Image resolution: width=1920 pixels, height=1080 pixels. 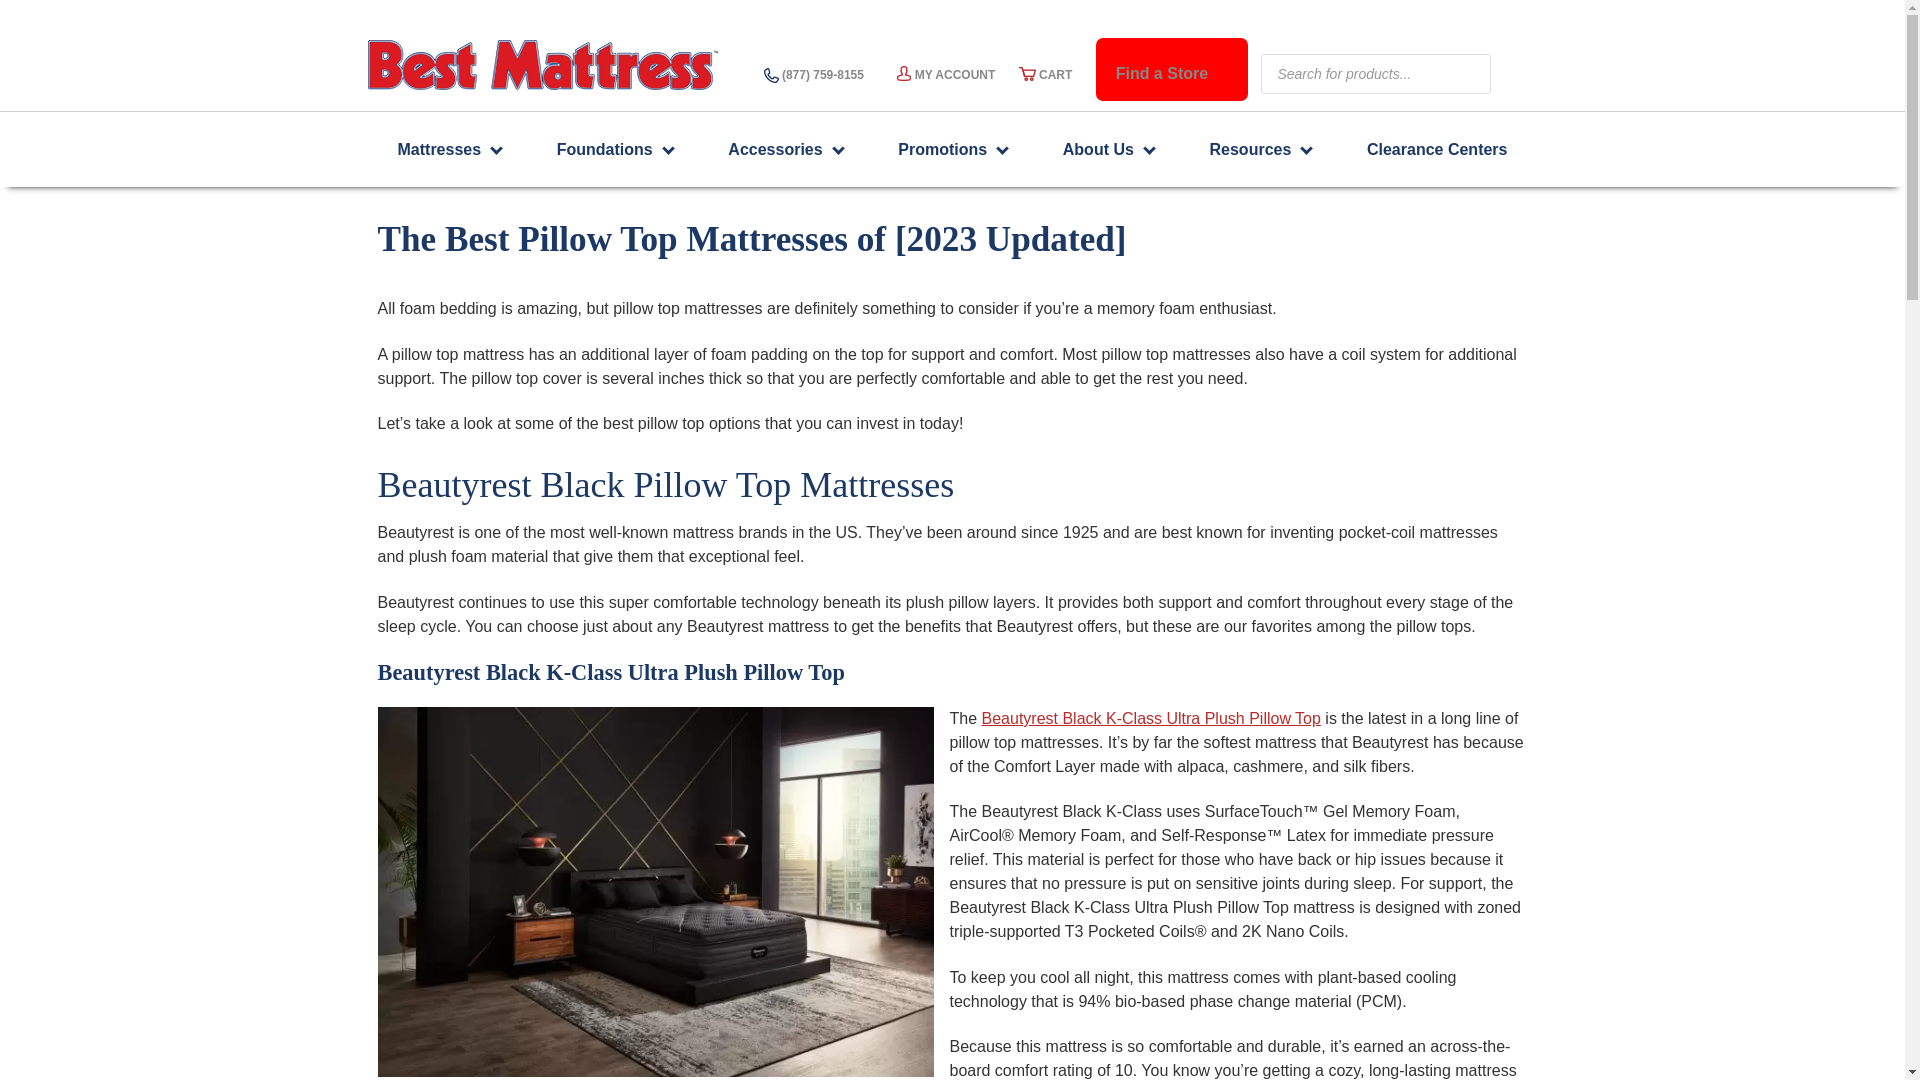 What do you see at coordinates (1162, 74) in the screenshot?
I see `Find a Store` at bounding box center [1162, 74].